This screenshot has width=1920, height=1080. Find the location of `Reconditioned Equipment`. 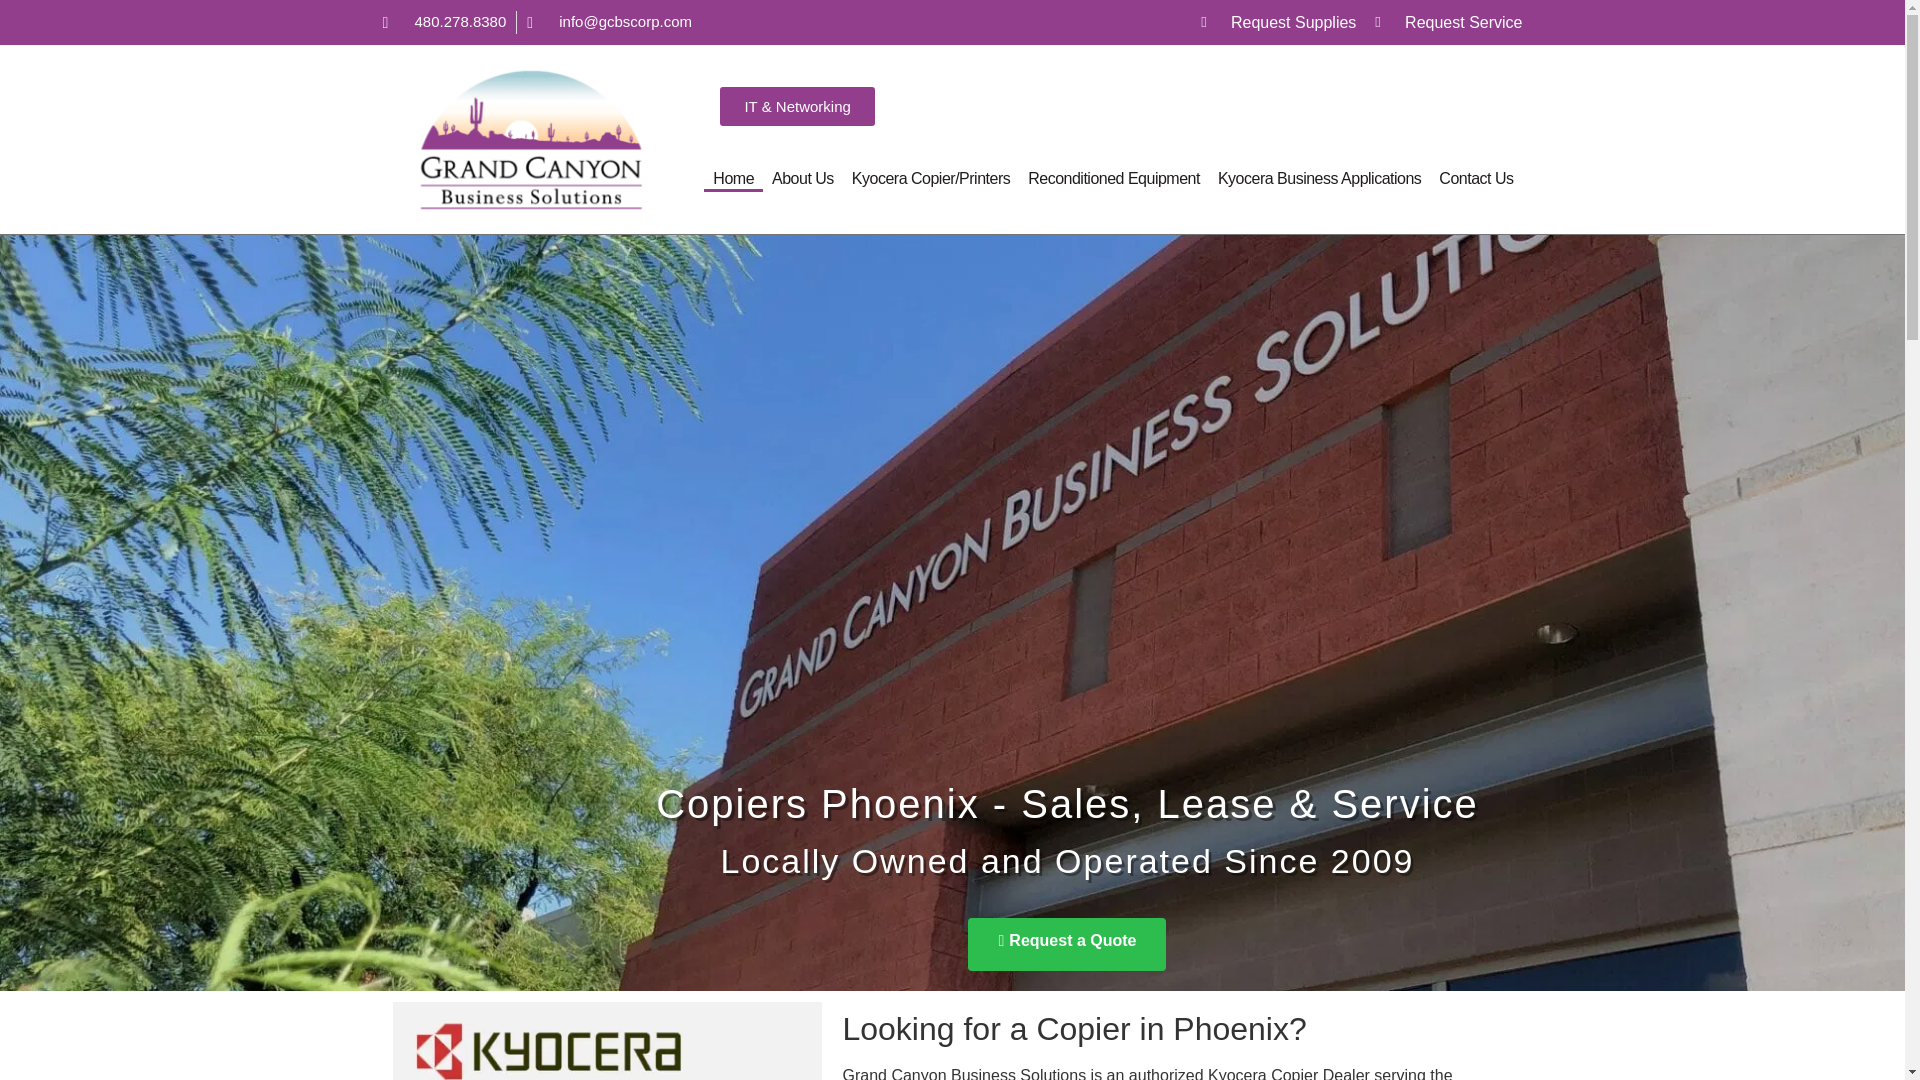

Reconditioned Equipment is located at coordinates (1114, 179).